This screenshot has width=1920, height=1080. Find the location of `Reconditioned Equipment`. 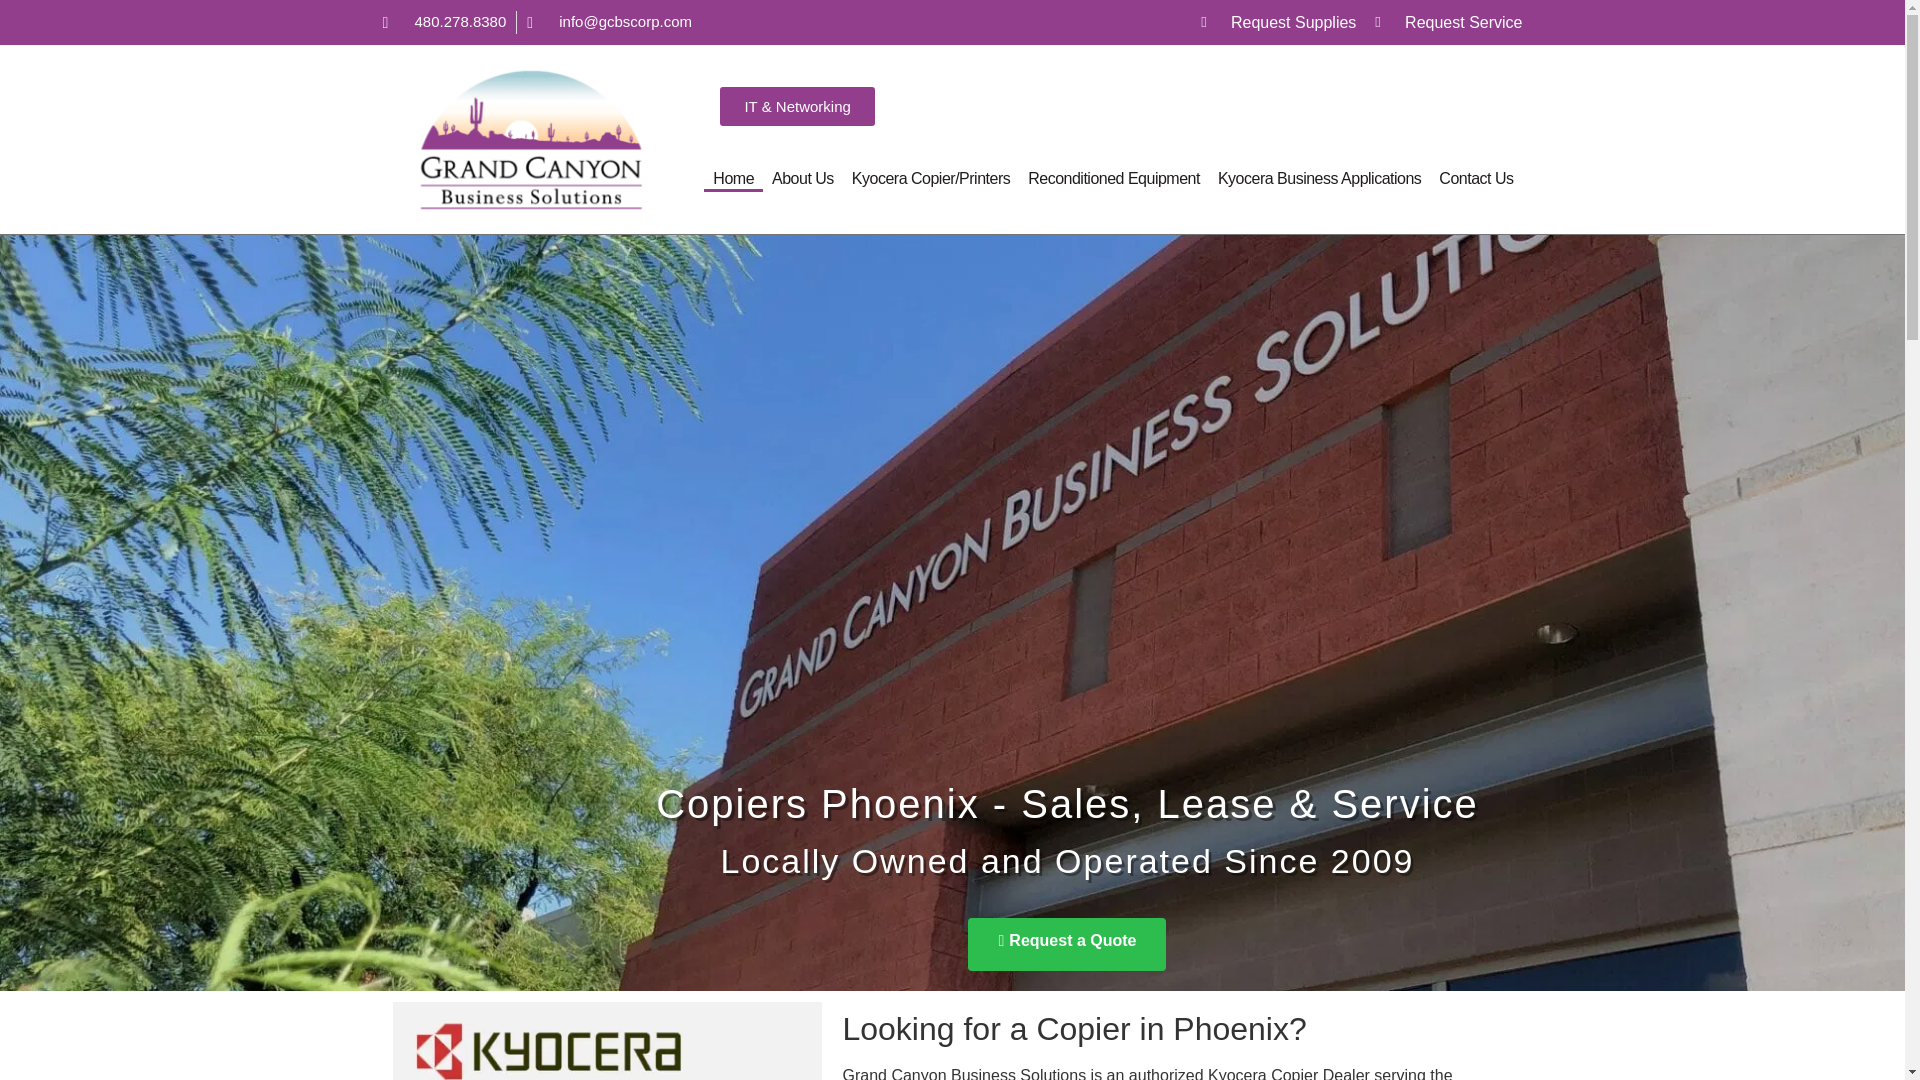

Reconditioned Equipment is located at coordinates (1114, 179).